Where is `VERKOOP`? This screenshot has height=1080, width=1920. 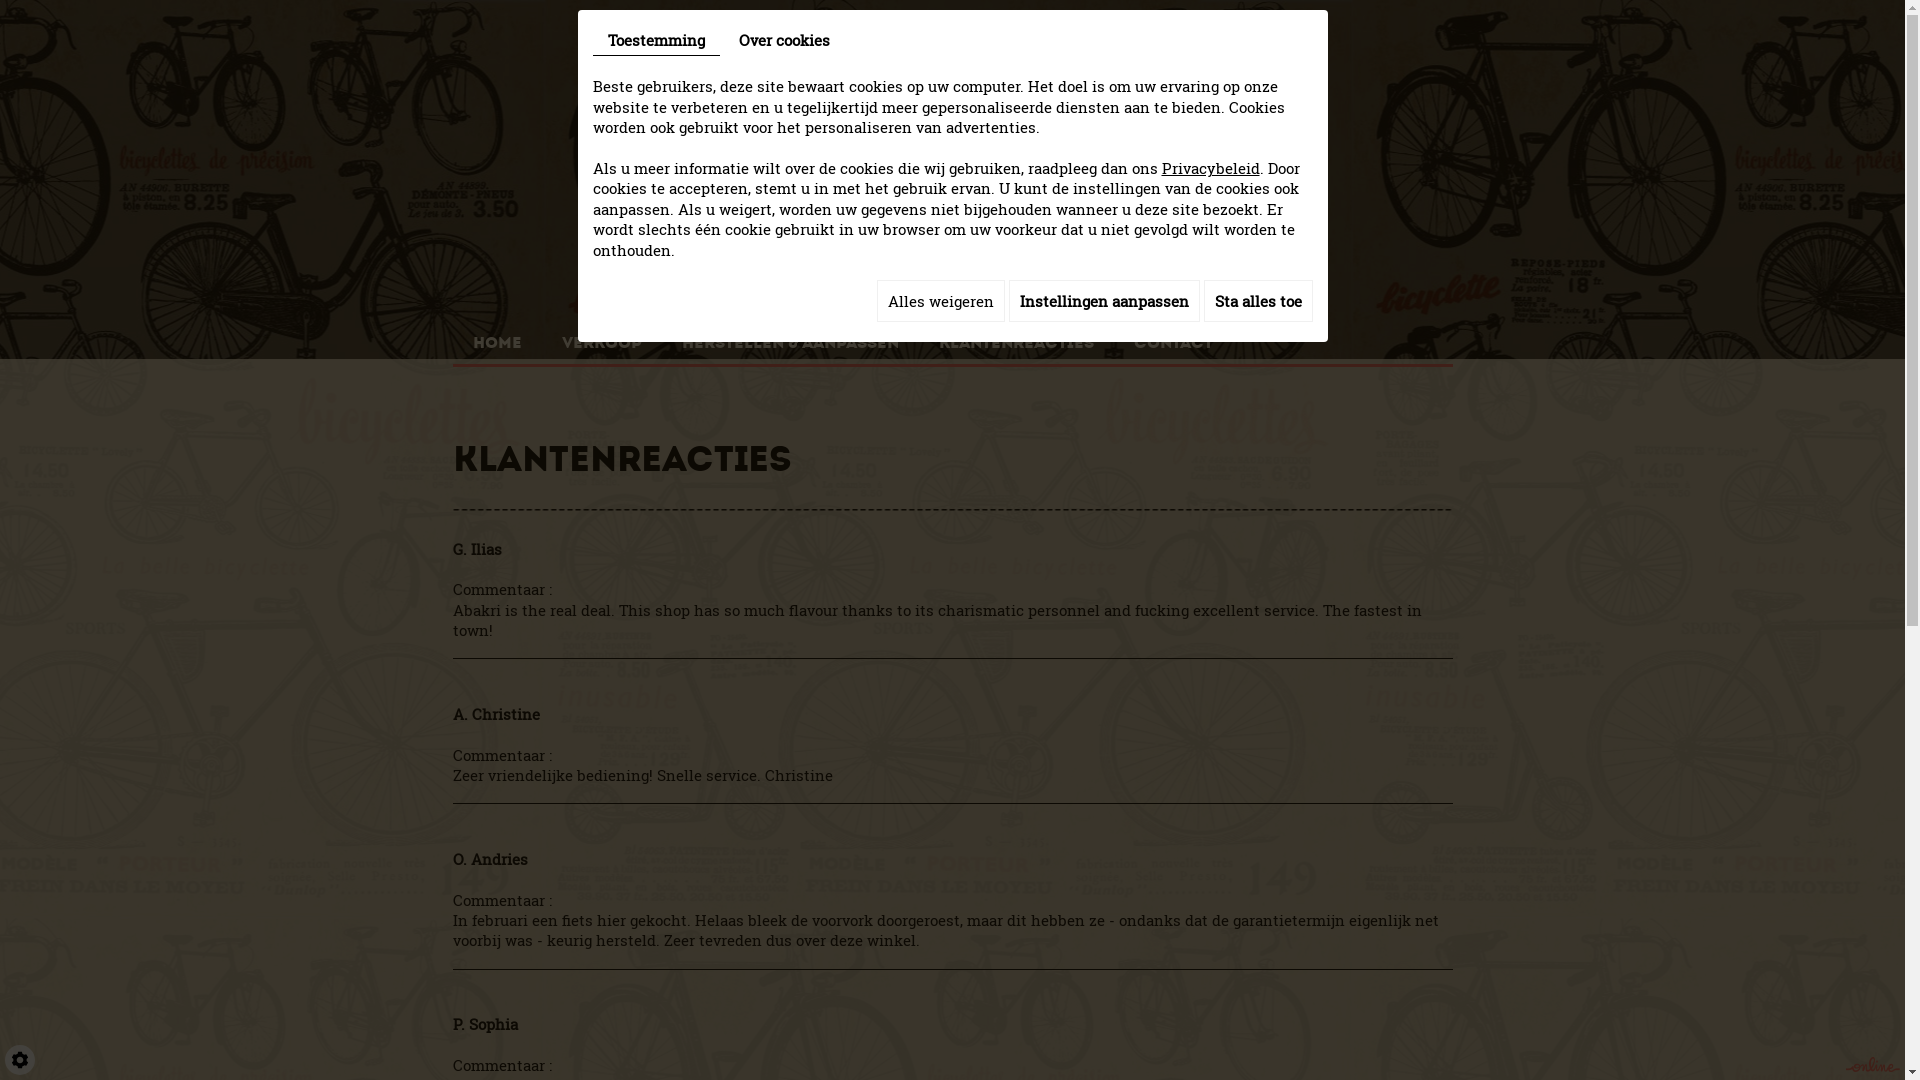
VERKOOP is located at coordinates (602, 335).